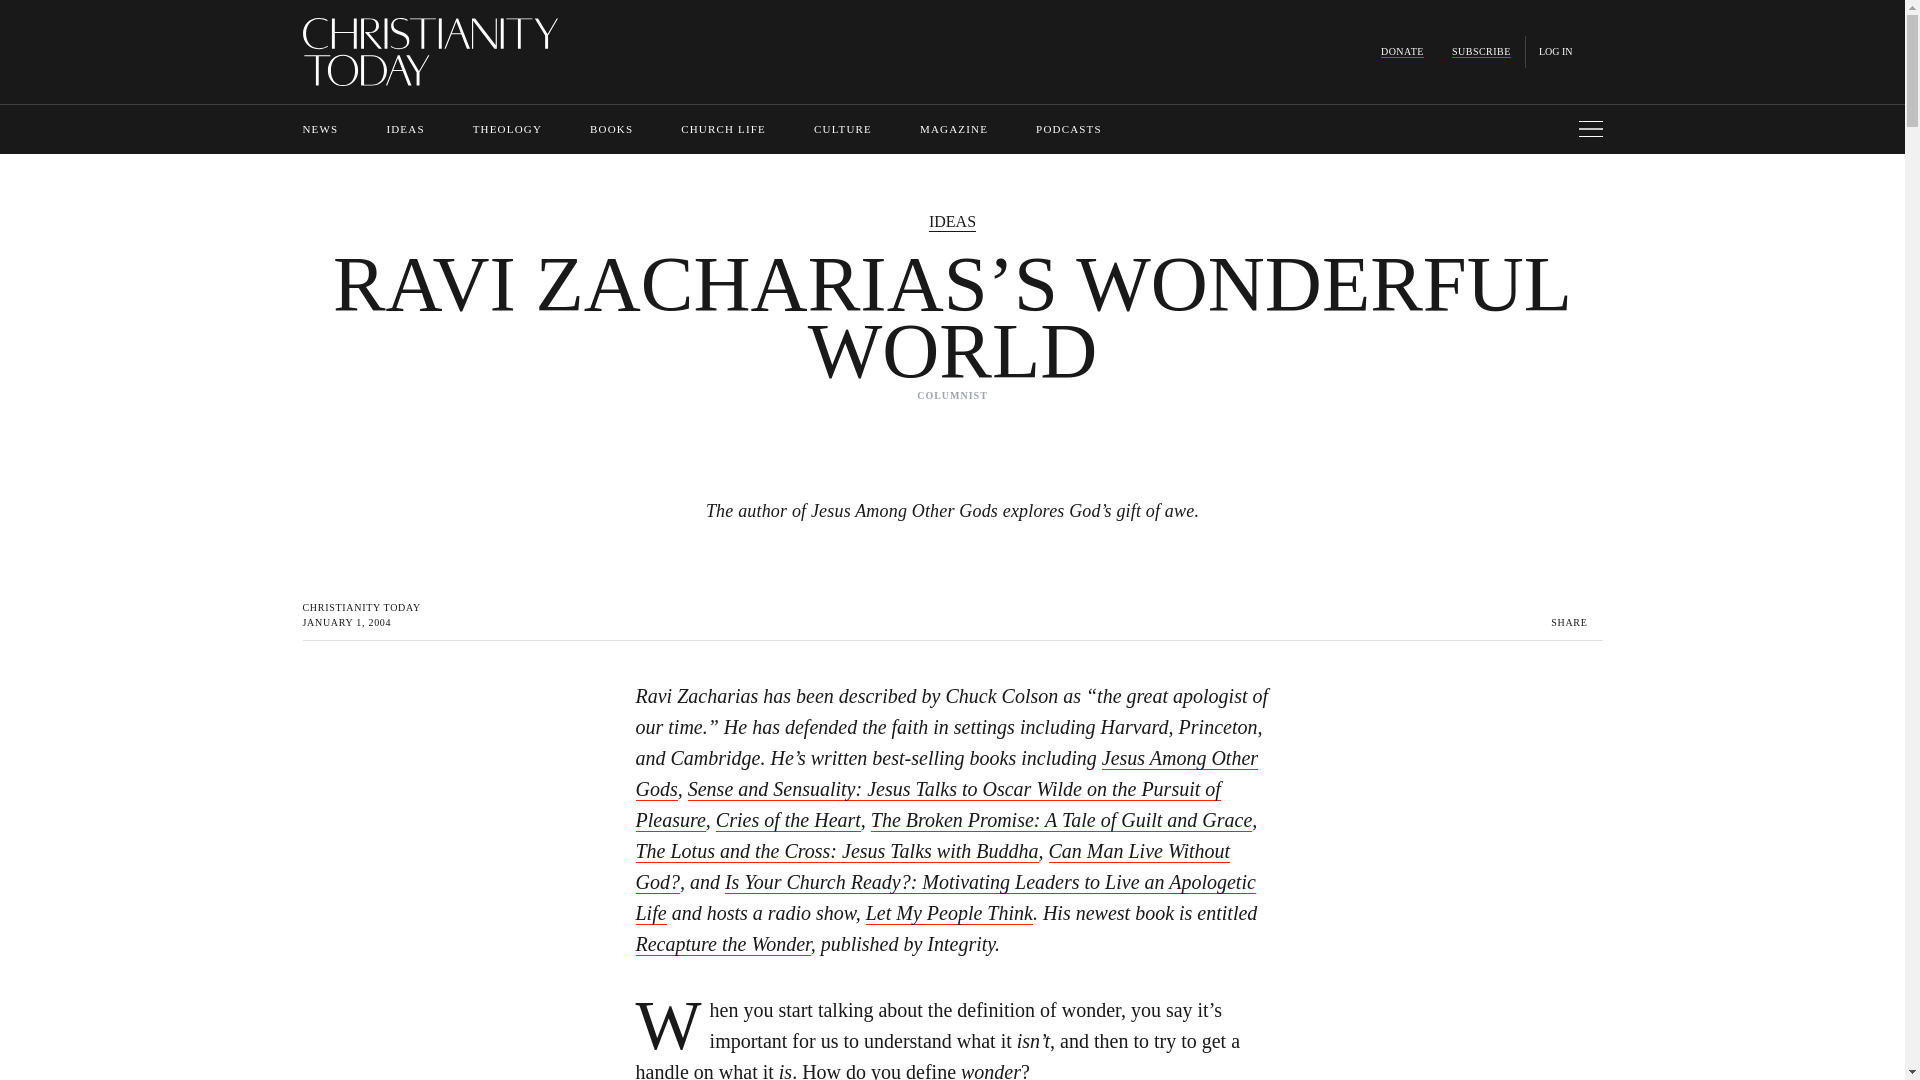 The image size is (1920, 1080). What do you see at coordinates (954, 129) in the screenshot?
I see `MAGAZINE` at bounding box center [954, 129].